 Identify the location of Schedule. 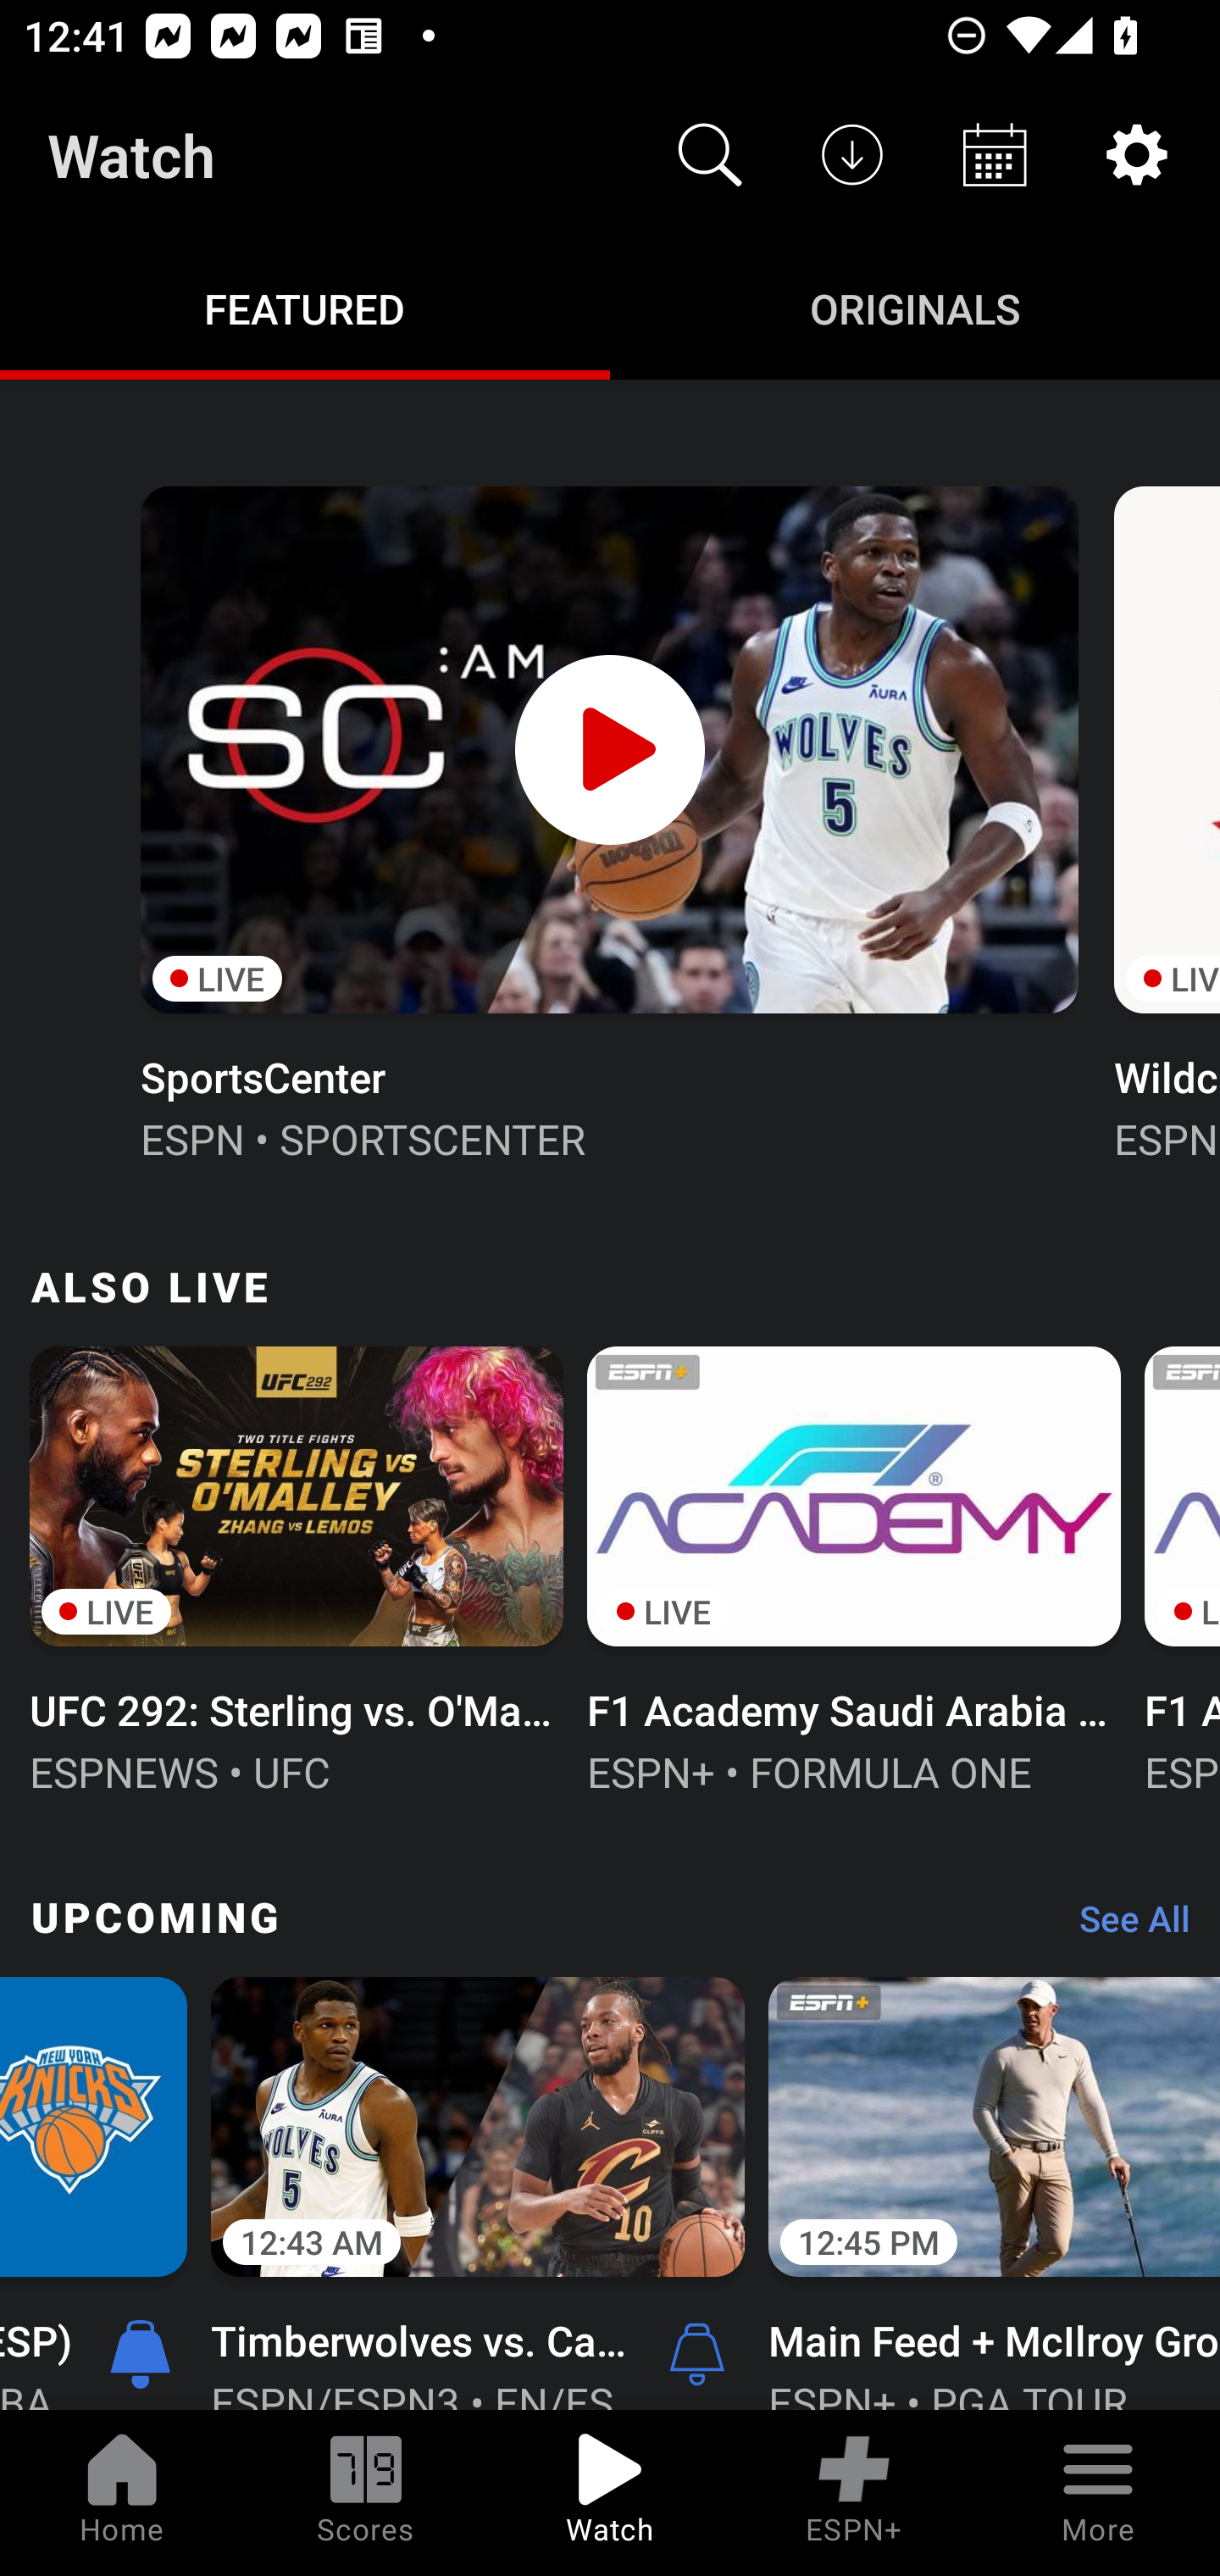
(995, 154).